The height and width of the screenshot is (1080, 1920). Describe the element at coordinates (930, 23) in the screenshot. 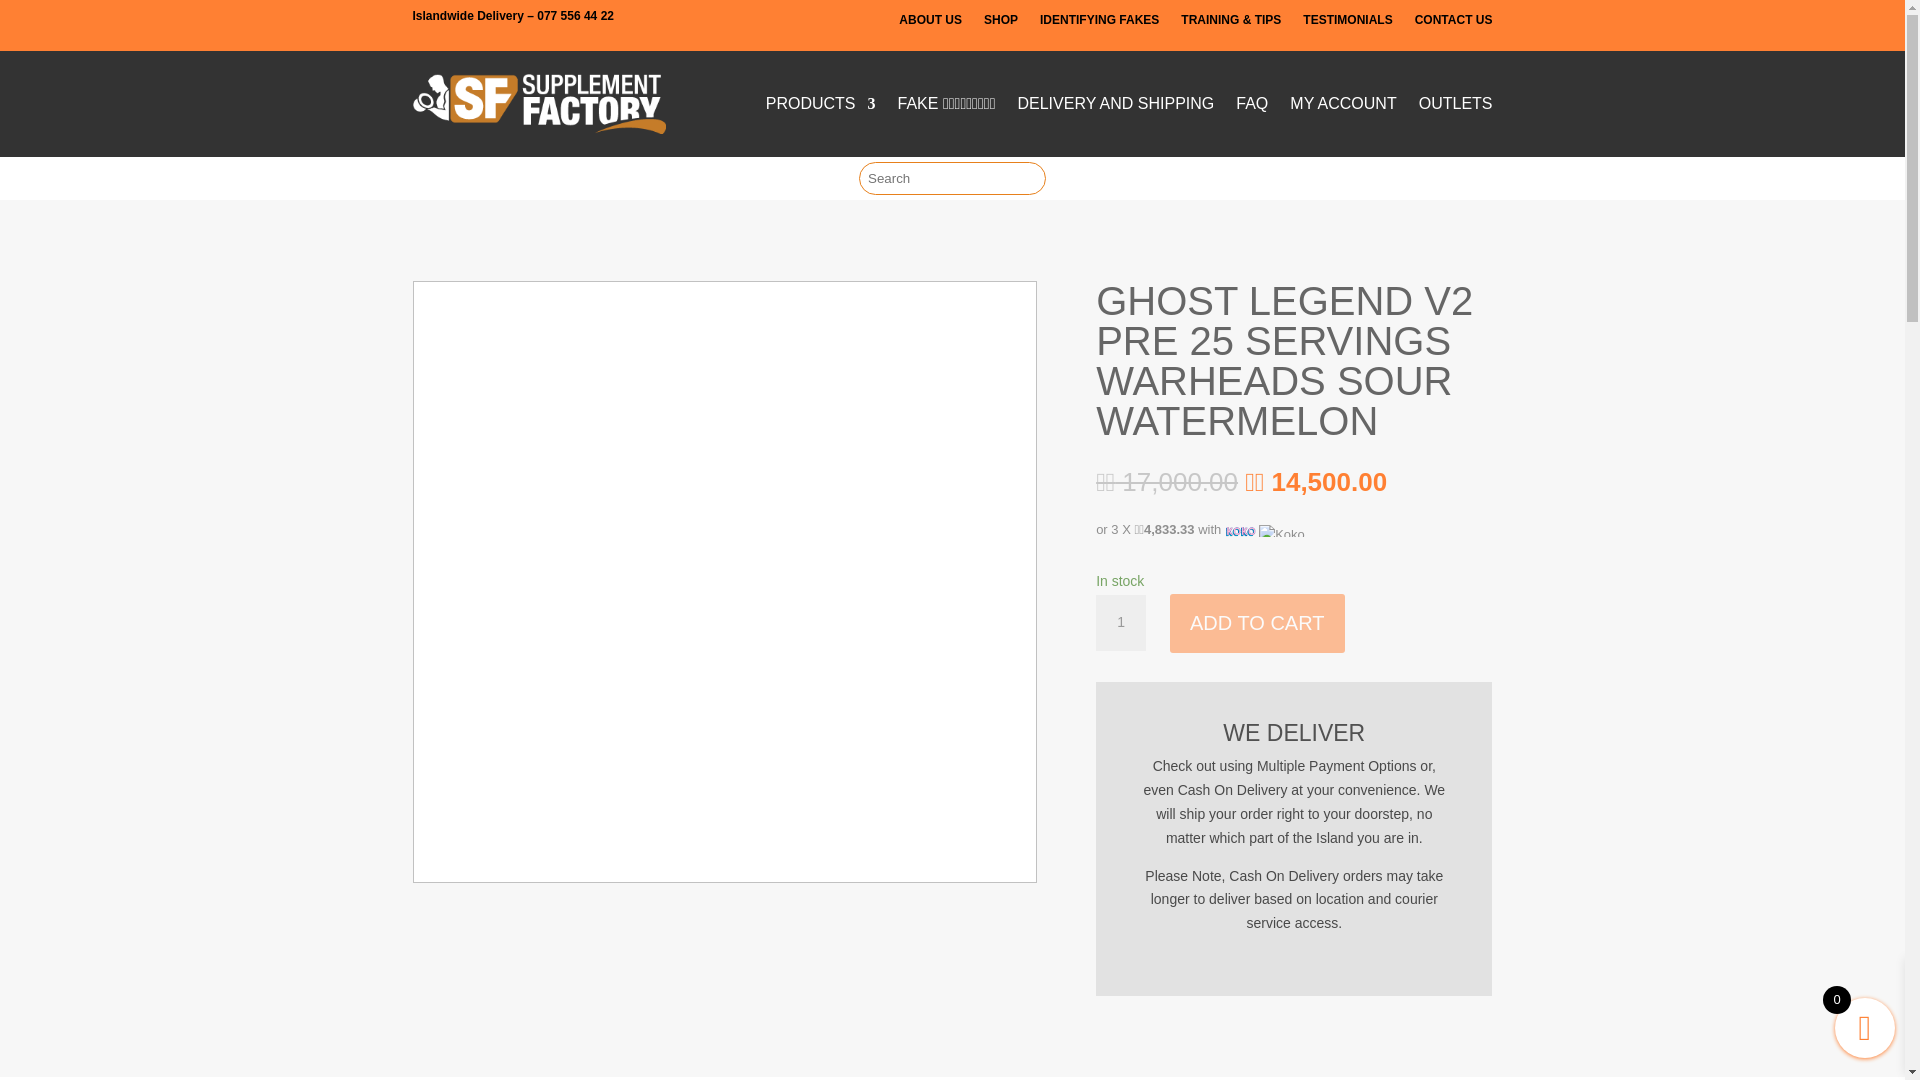

I see `ABOUT US` at that location.